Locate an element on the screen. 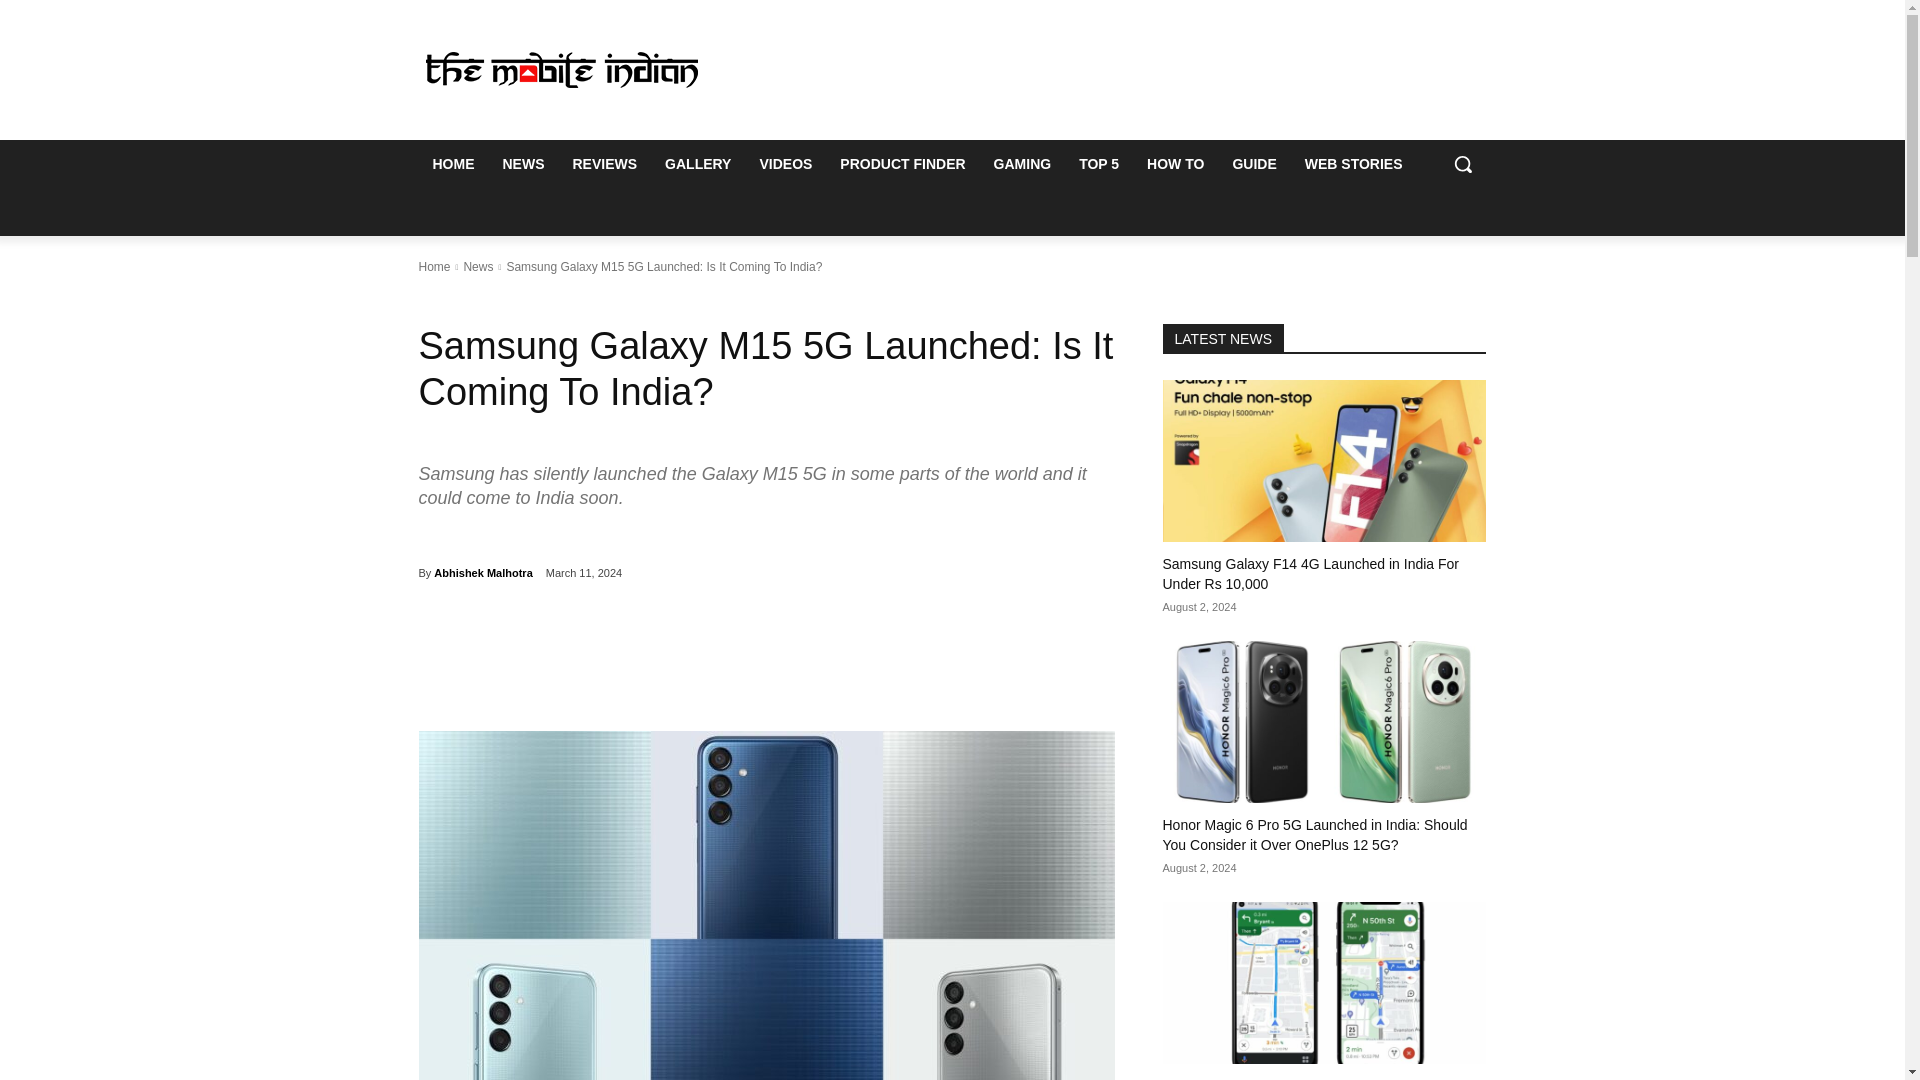 The height and width of the screenshot is (1080, 1920). Abhishek Malhotra is located at coordinates (482, 572).